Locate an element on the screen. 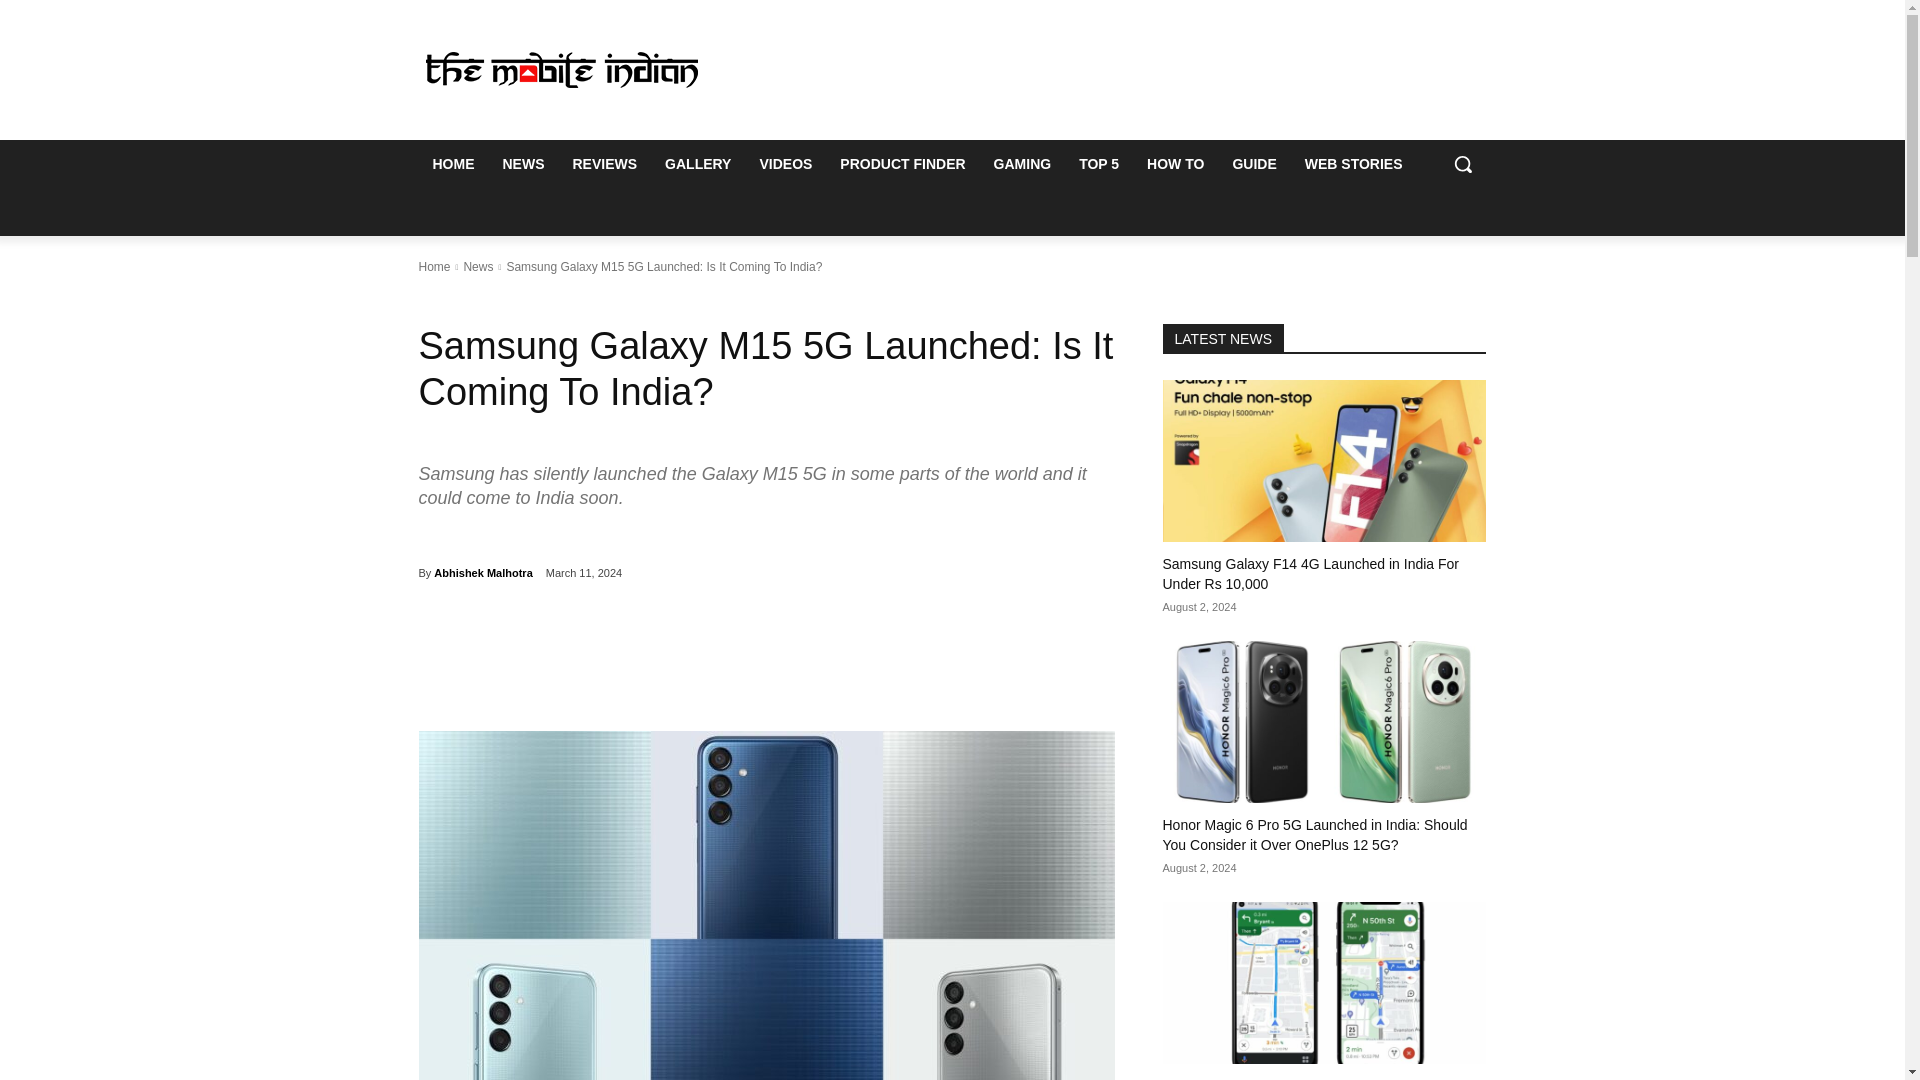 The height and width of the screenshot is (1080, 1920). Abhishek Malhotra is located at coordinates (482, 572).